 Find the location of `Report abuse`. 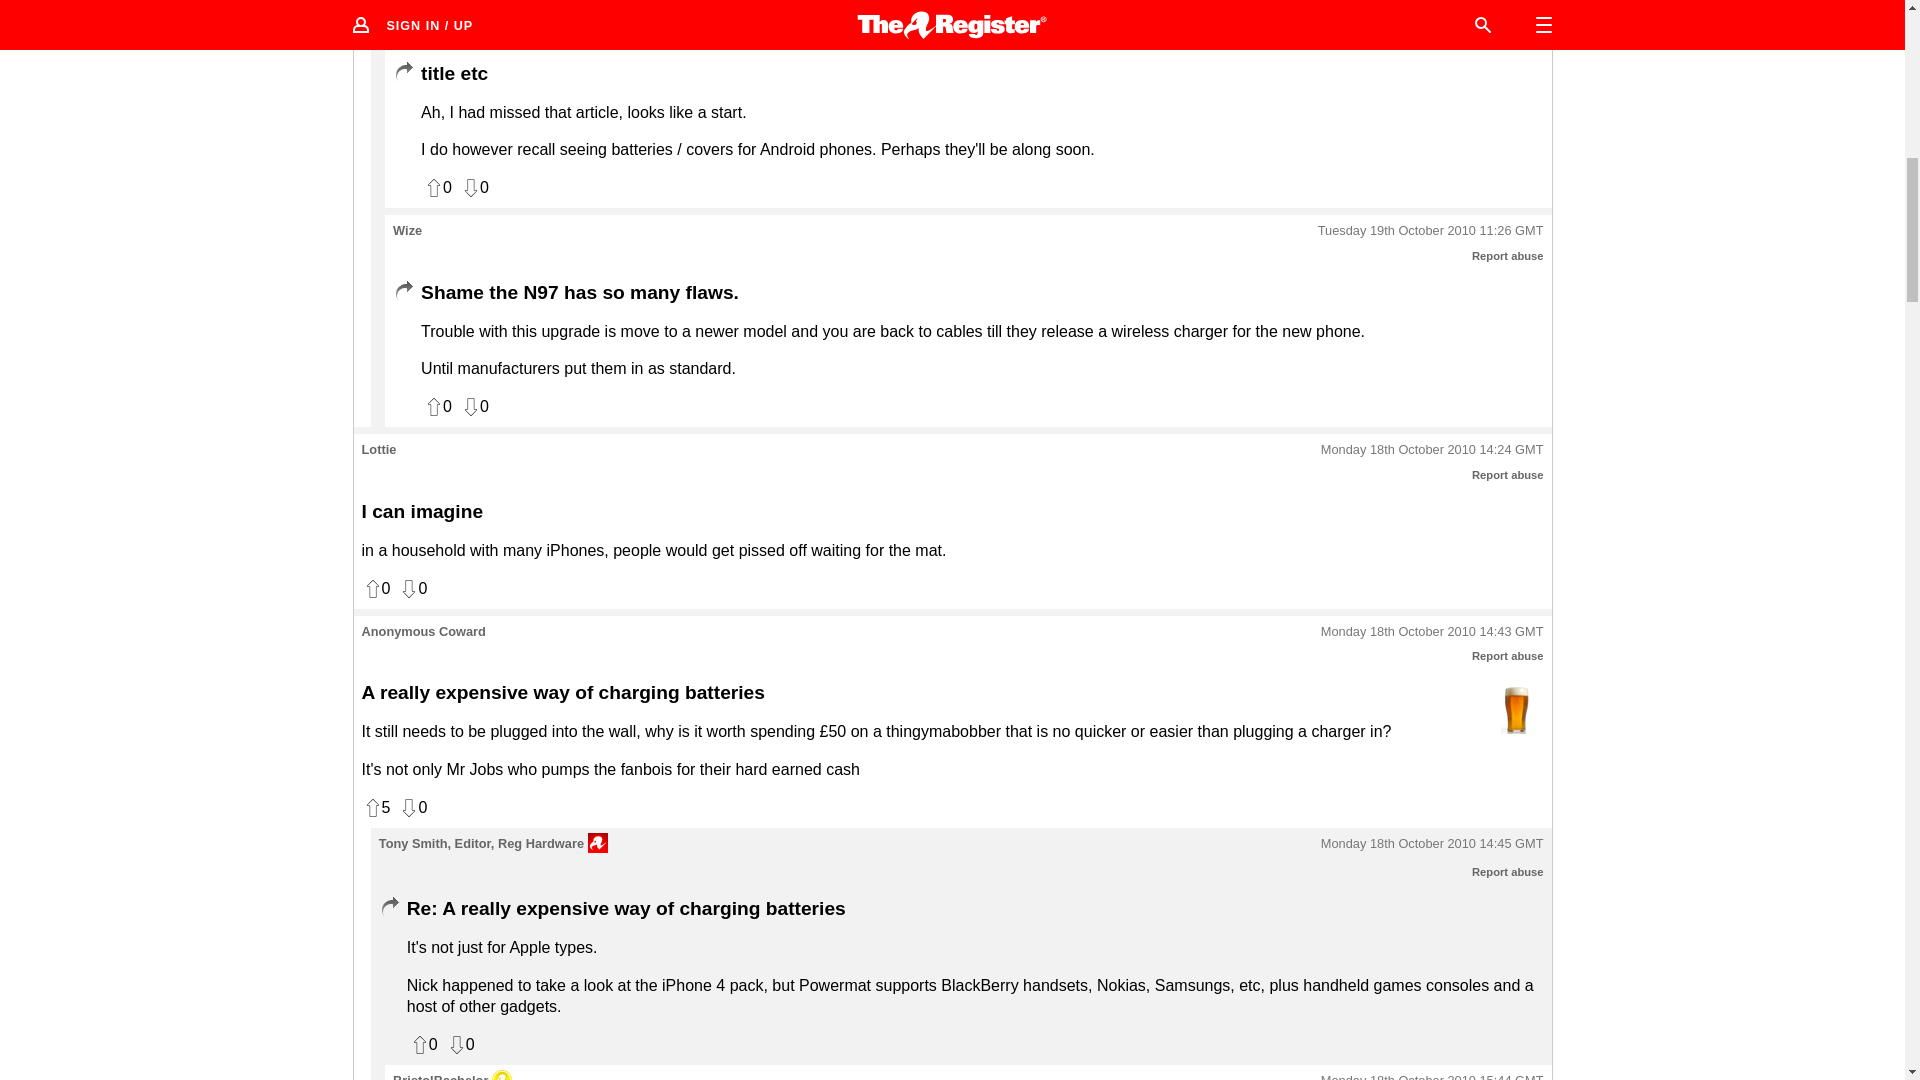

Report abuse is located at coordinates (1508, 656).